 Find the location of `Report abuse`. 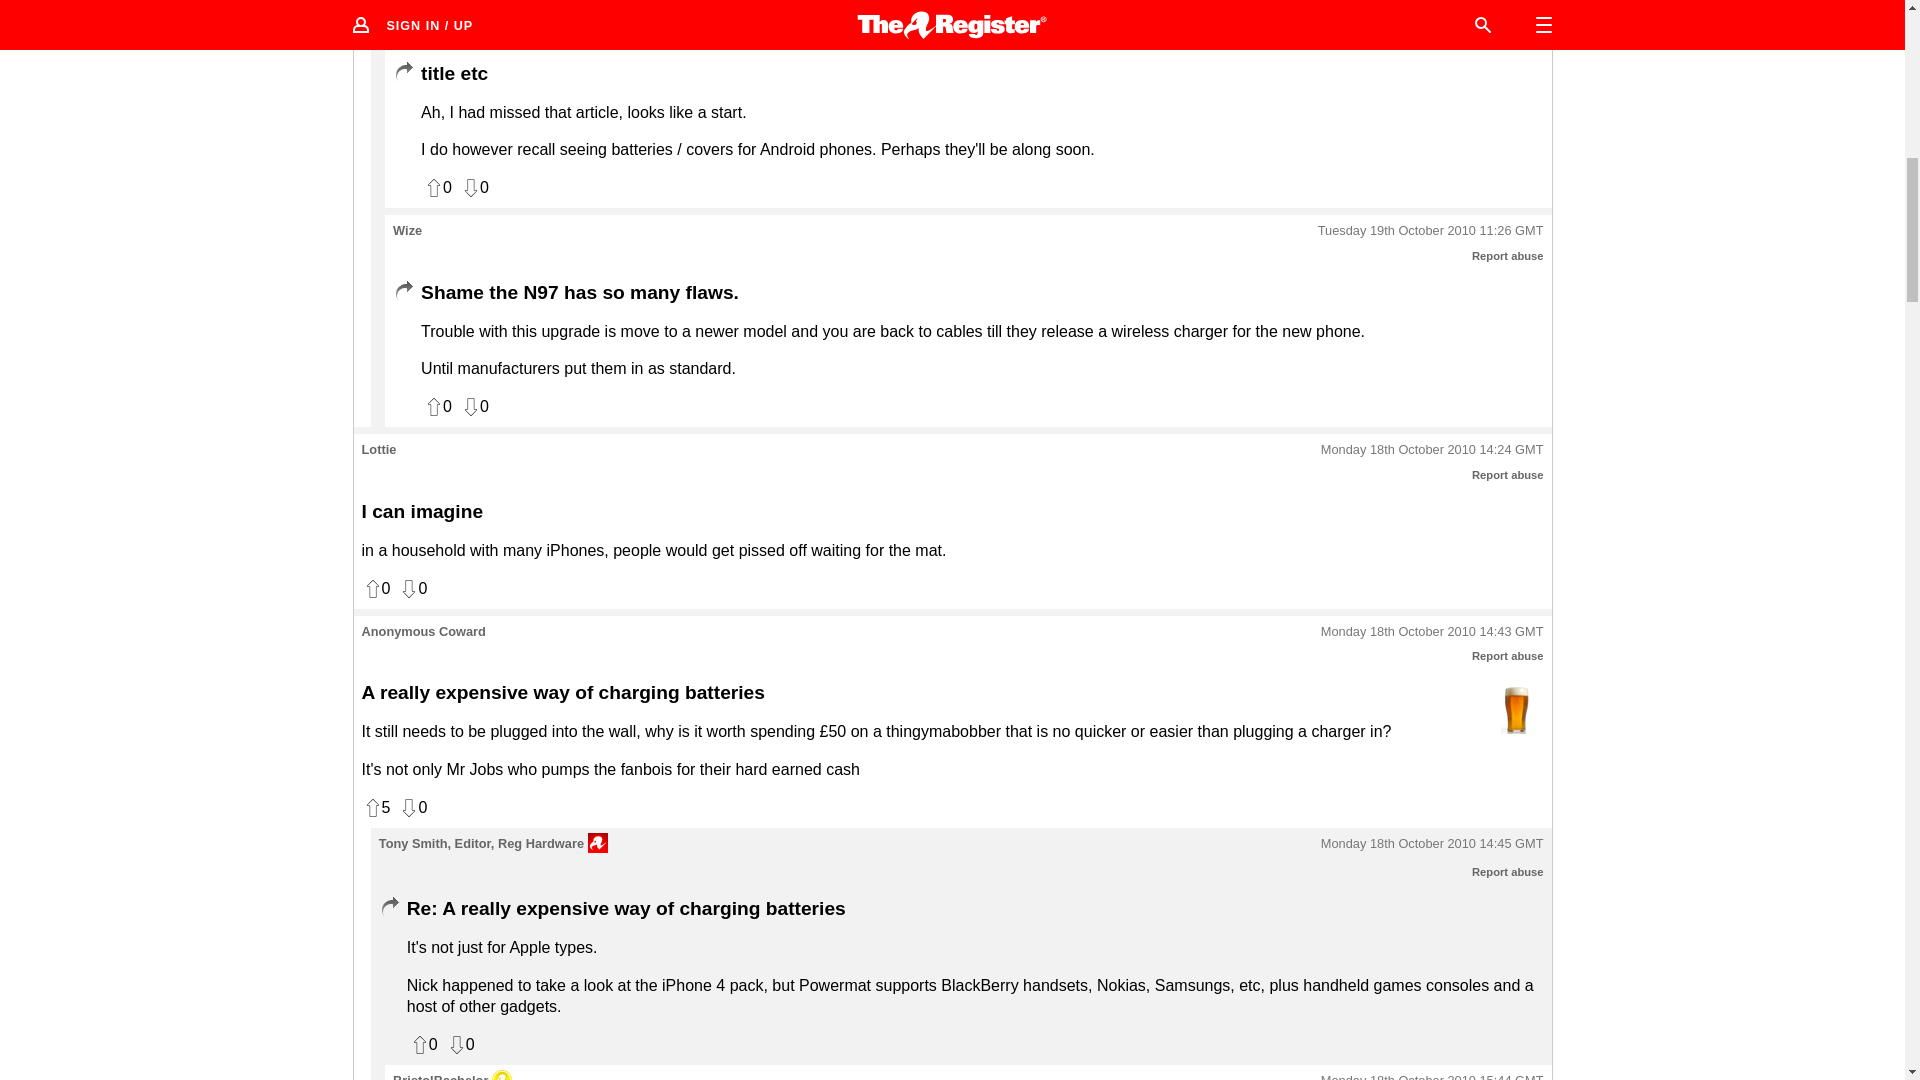

Report abuse is located at coordinates (1508, 656).